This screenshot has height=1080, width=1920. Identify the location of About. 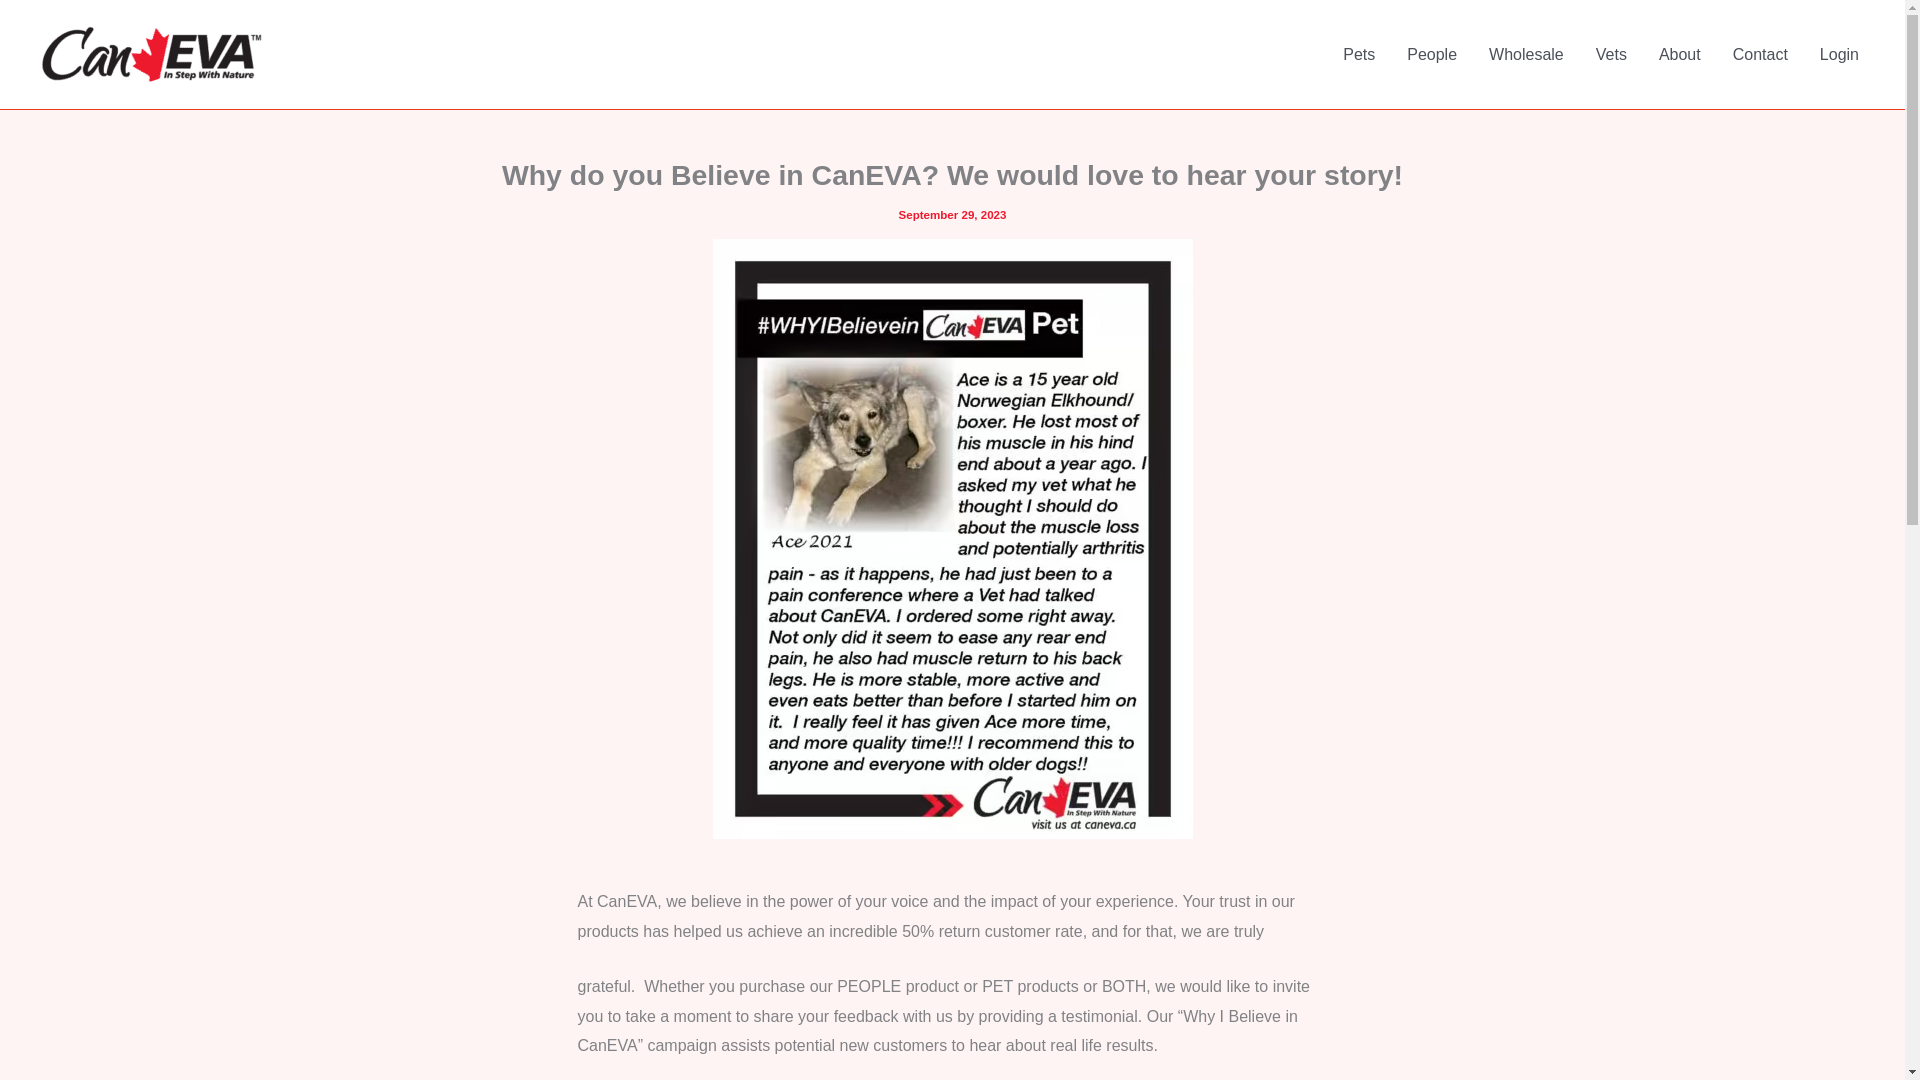
(1680, 54).